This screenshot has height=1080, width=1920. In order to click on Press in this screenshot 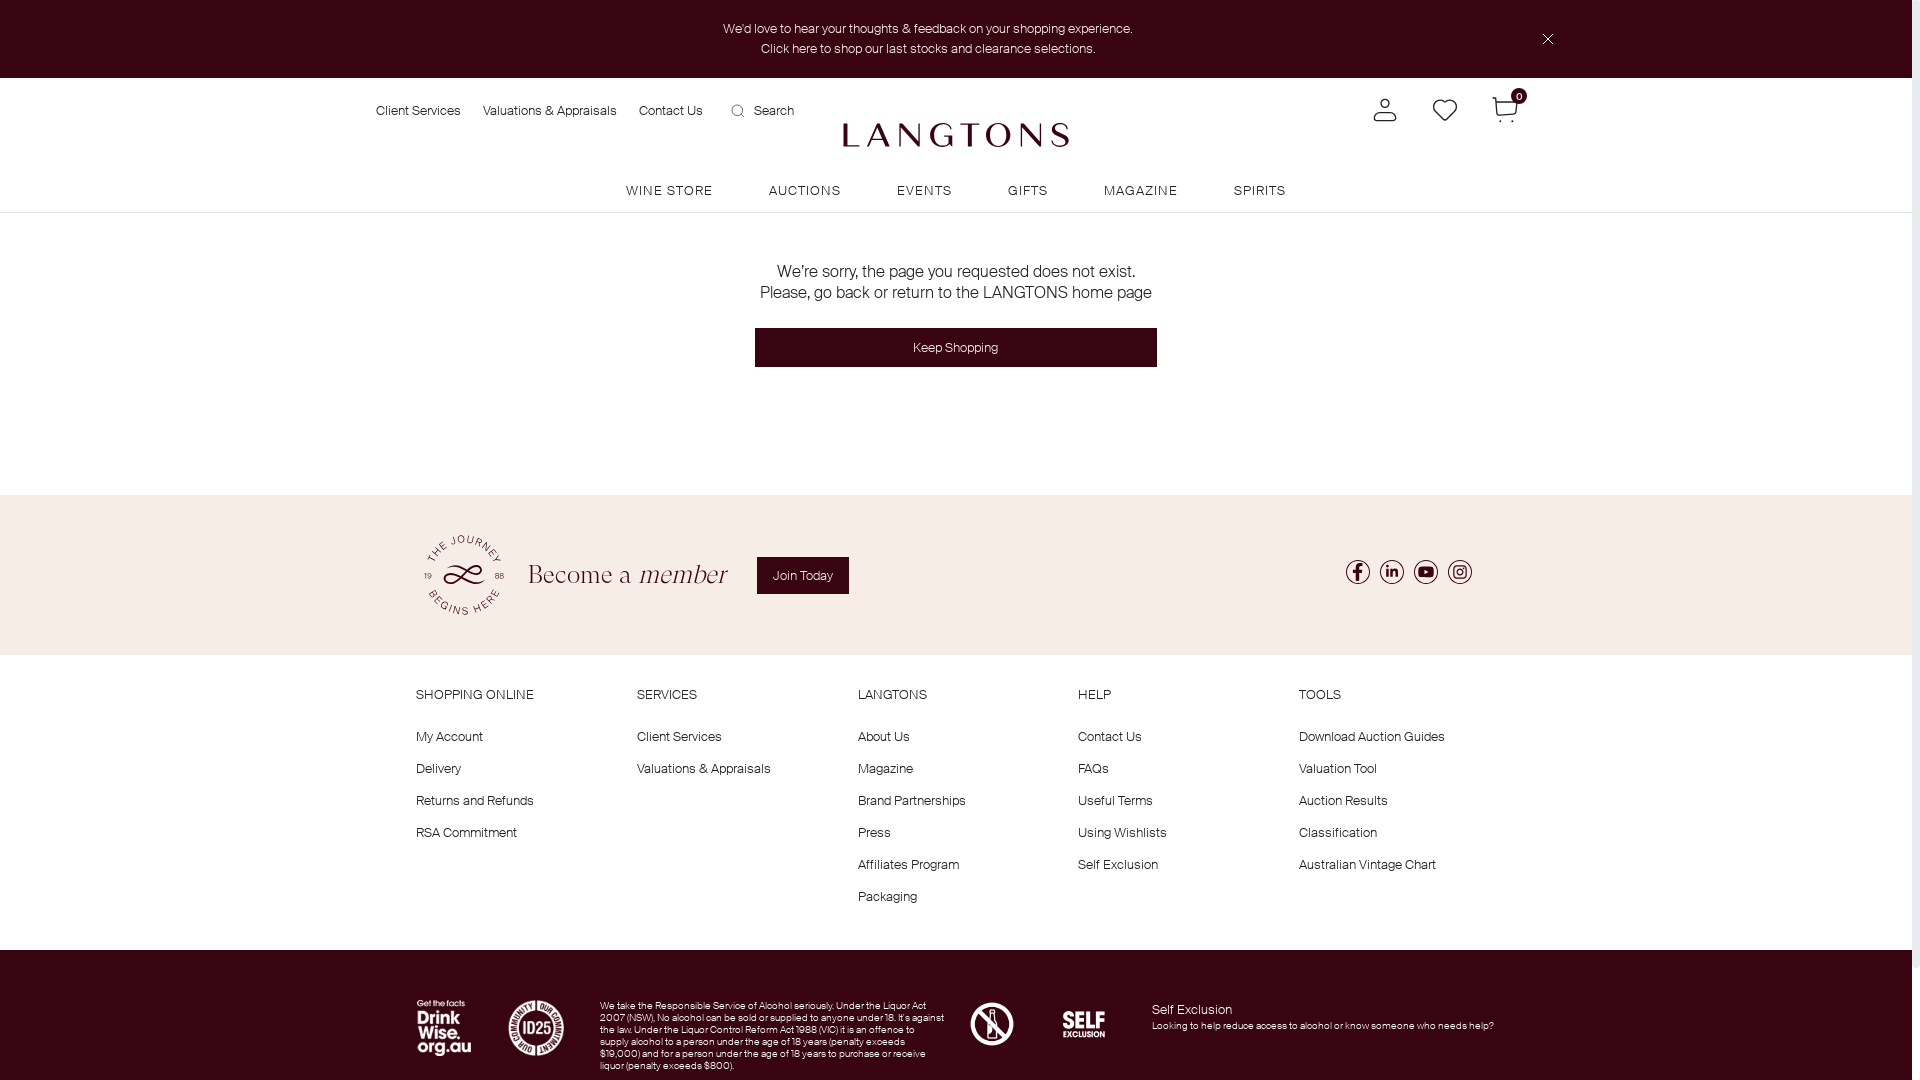, I will do `click(874, 832)`.